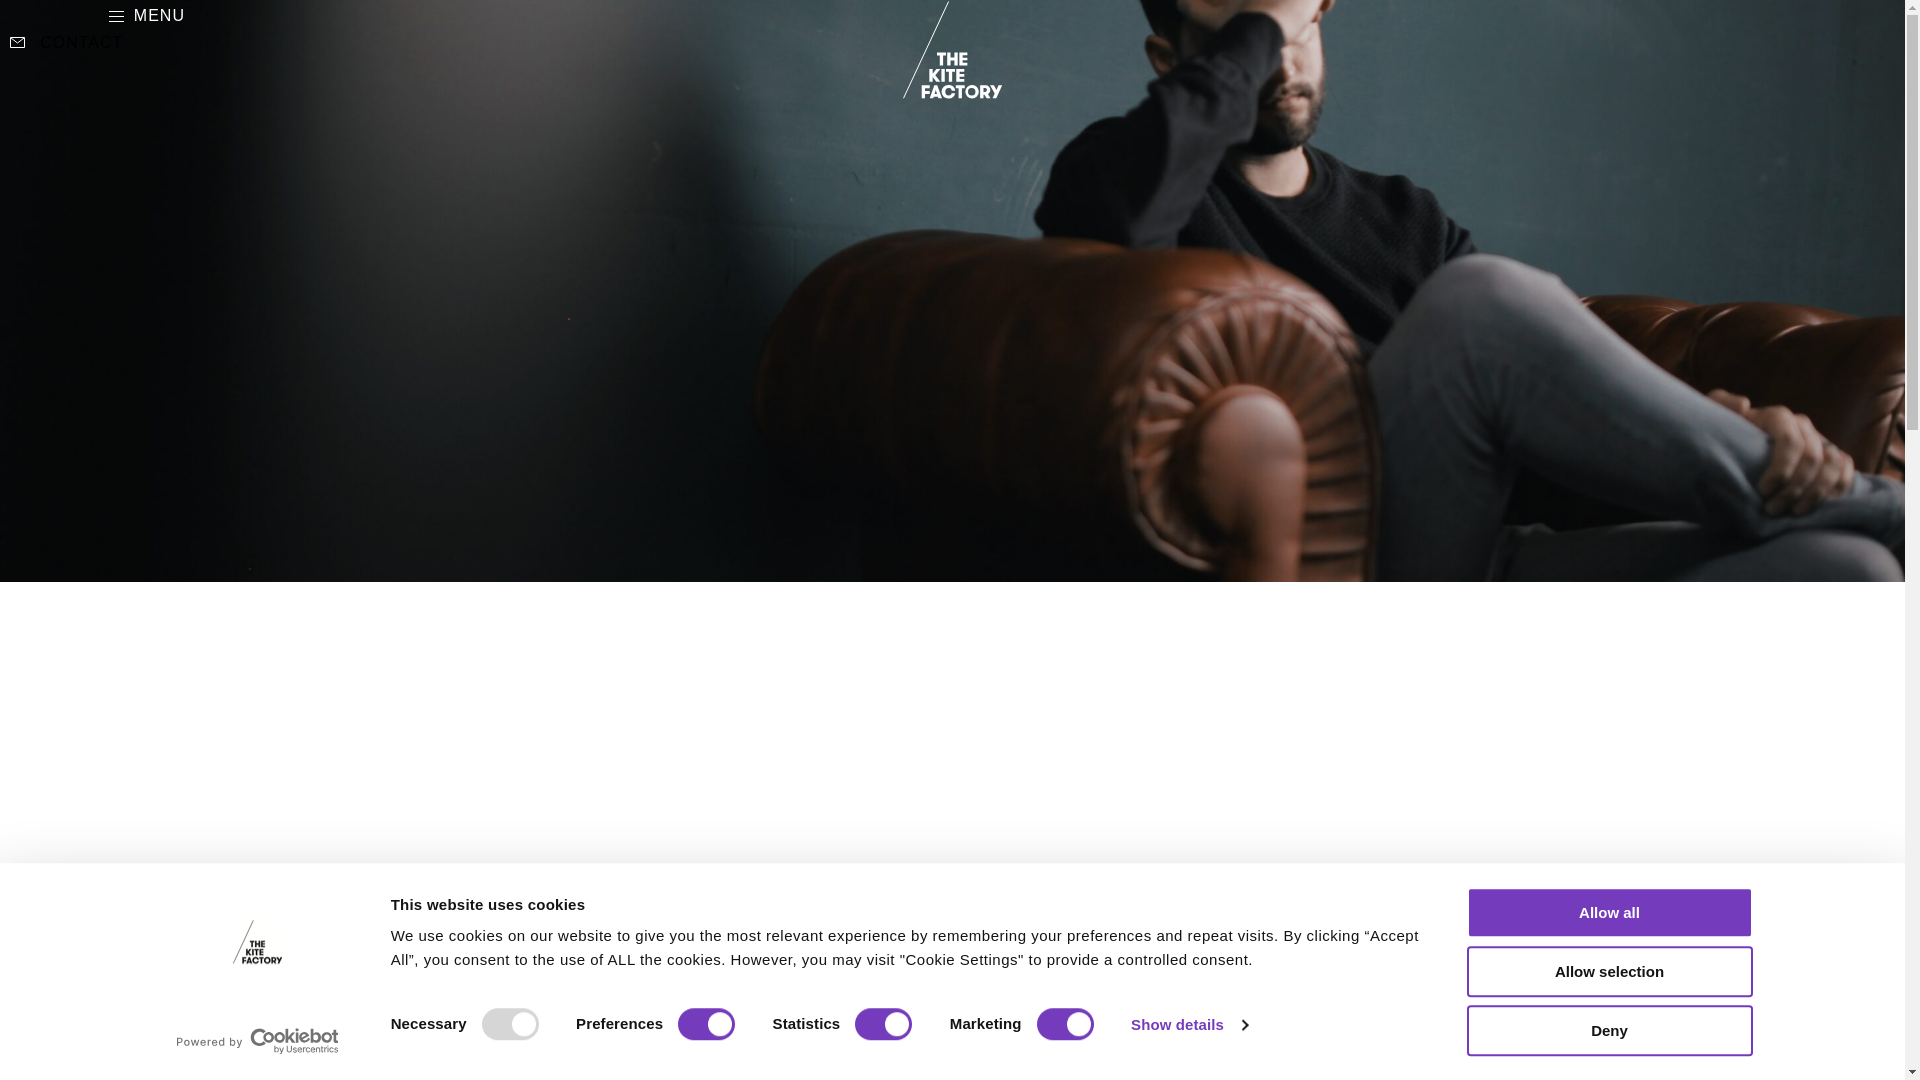 This screenshot has width=1920, height=1080. Describe the element at coordinates (1188, 1024) in the screenshot. I see `Show details` at that location.